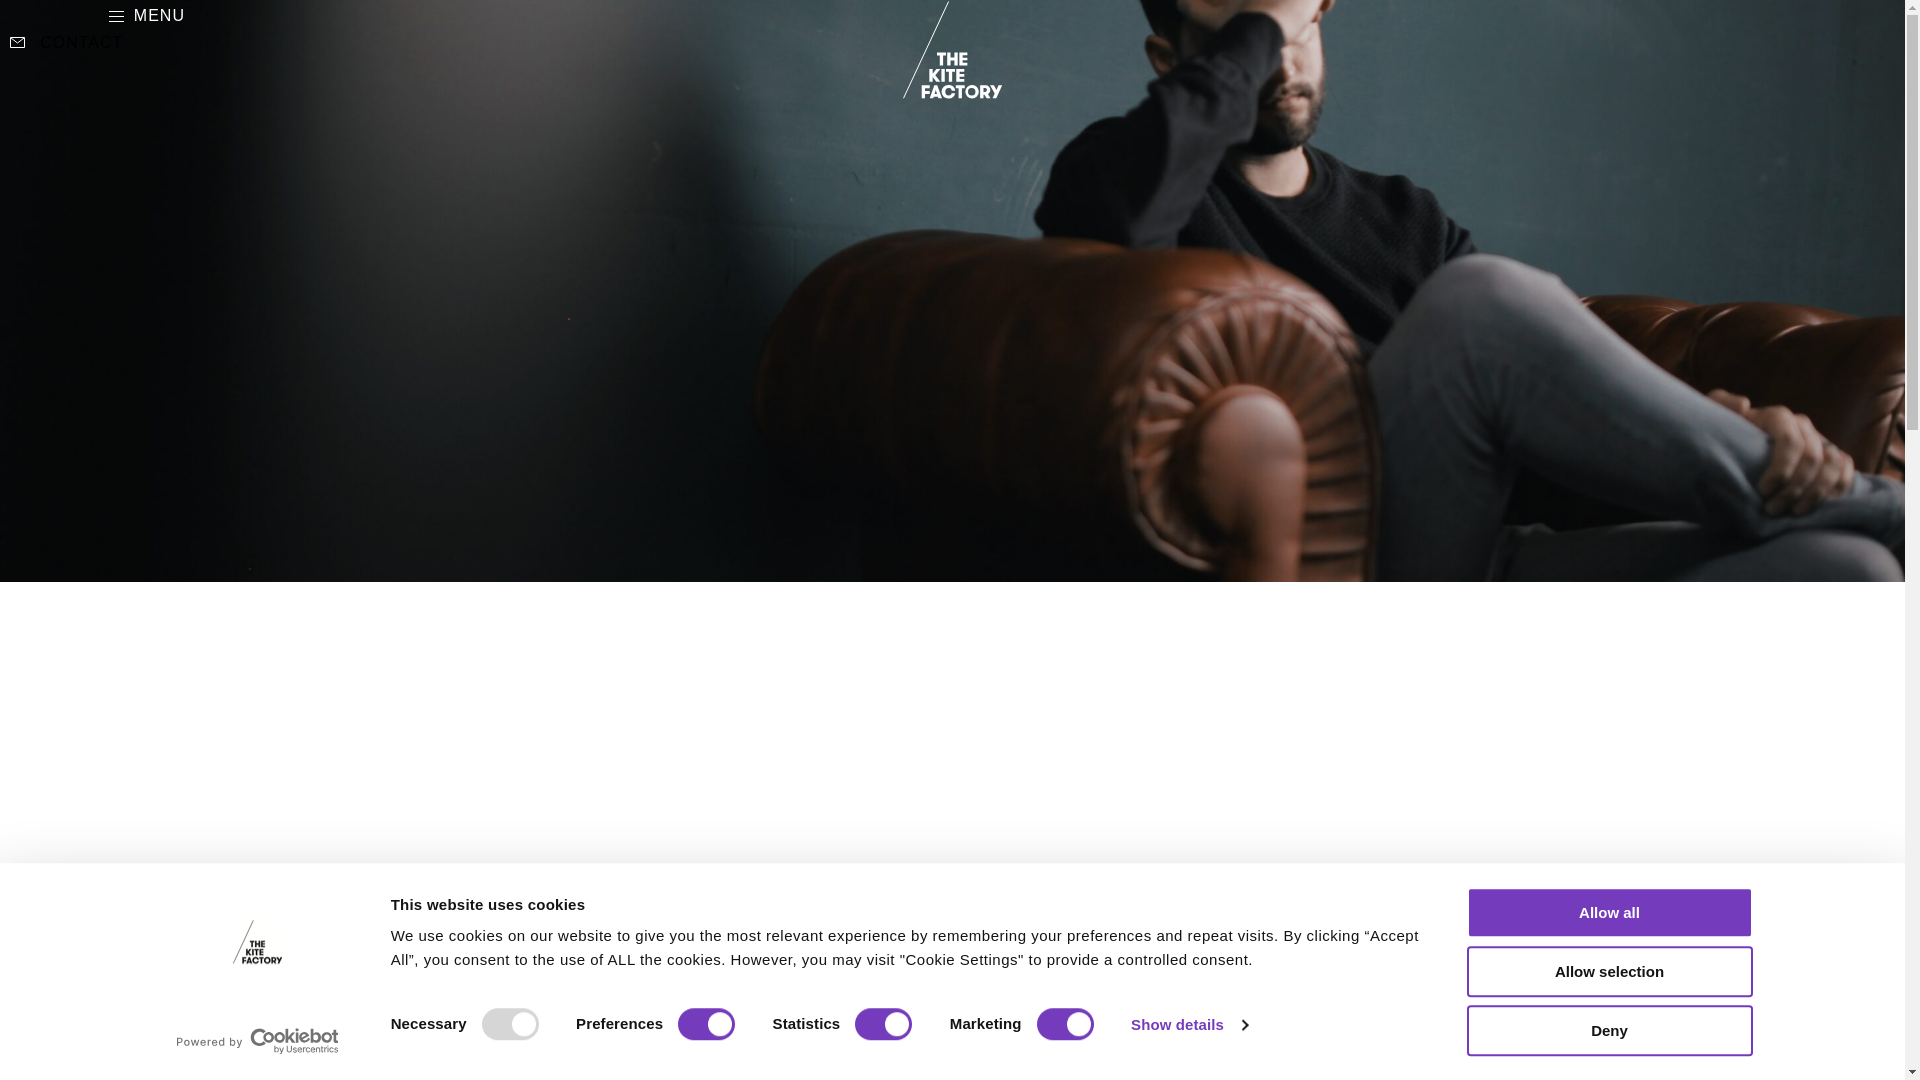 This screenshot has width=1920, height=1080. Describe the element at coordinates (1188, 1024) in the screenshot. I see `Show details` at that location.